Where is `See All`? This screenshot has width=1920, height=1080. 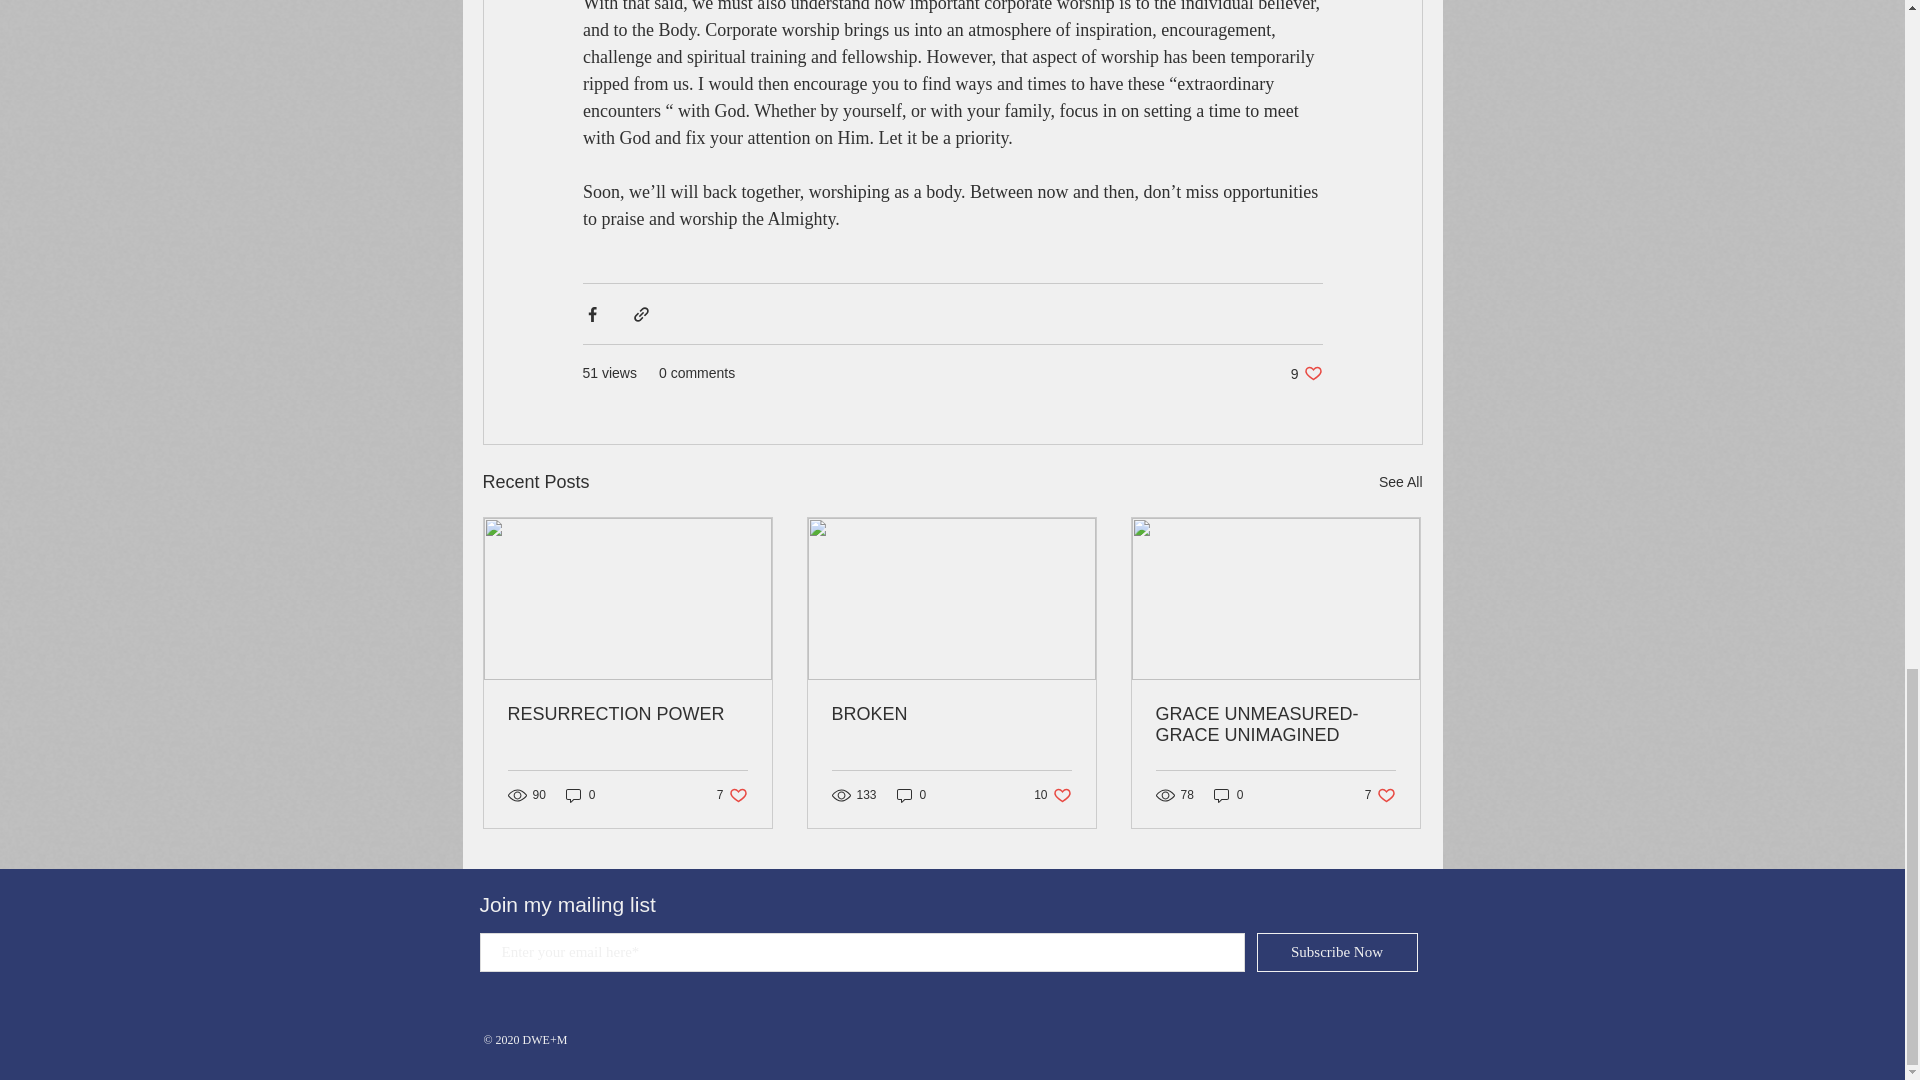 See All is located at coordinates (1228, 794).